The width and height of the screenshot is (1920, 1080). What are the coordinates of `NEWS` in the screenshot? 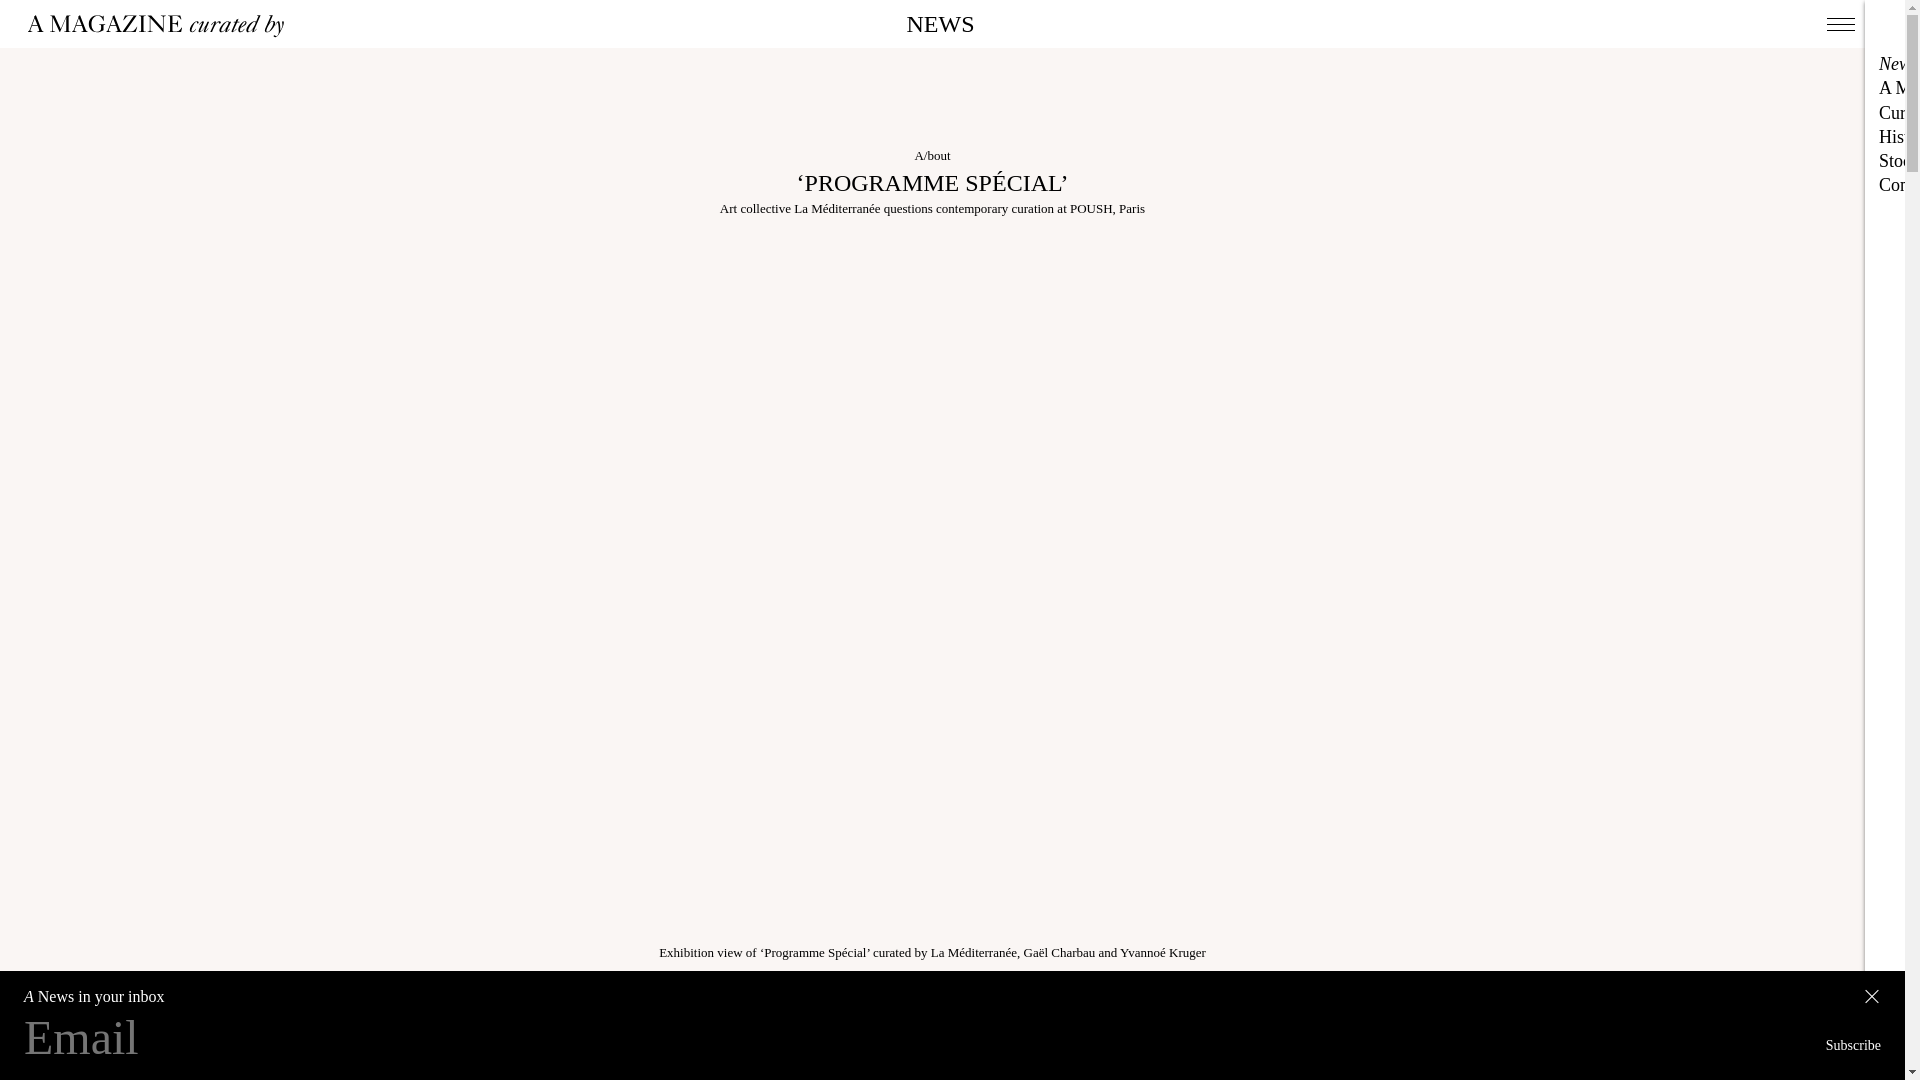 It's located at (940, 23).